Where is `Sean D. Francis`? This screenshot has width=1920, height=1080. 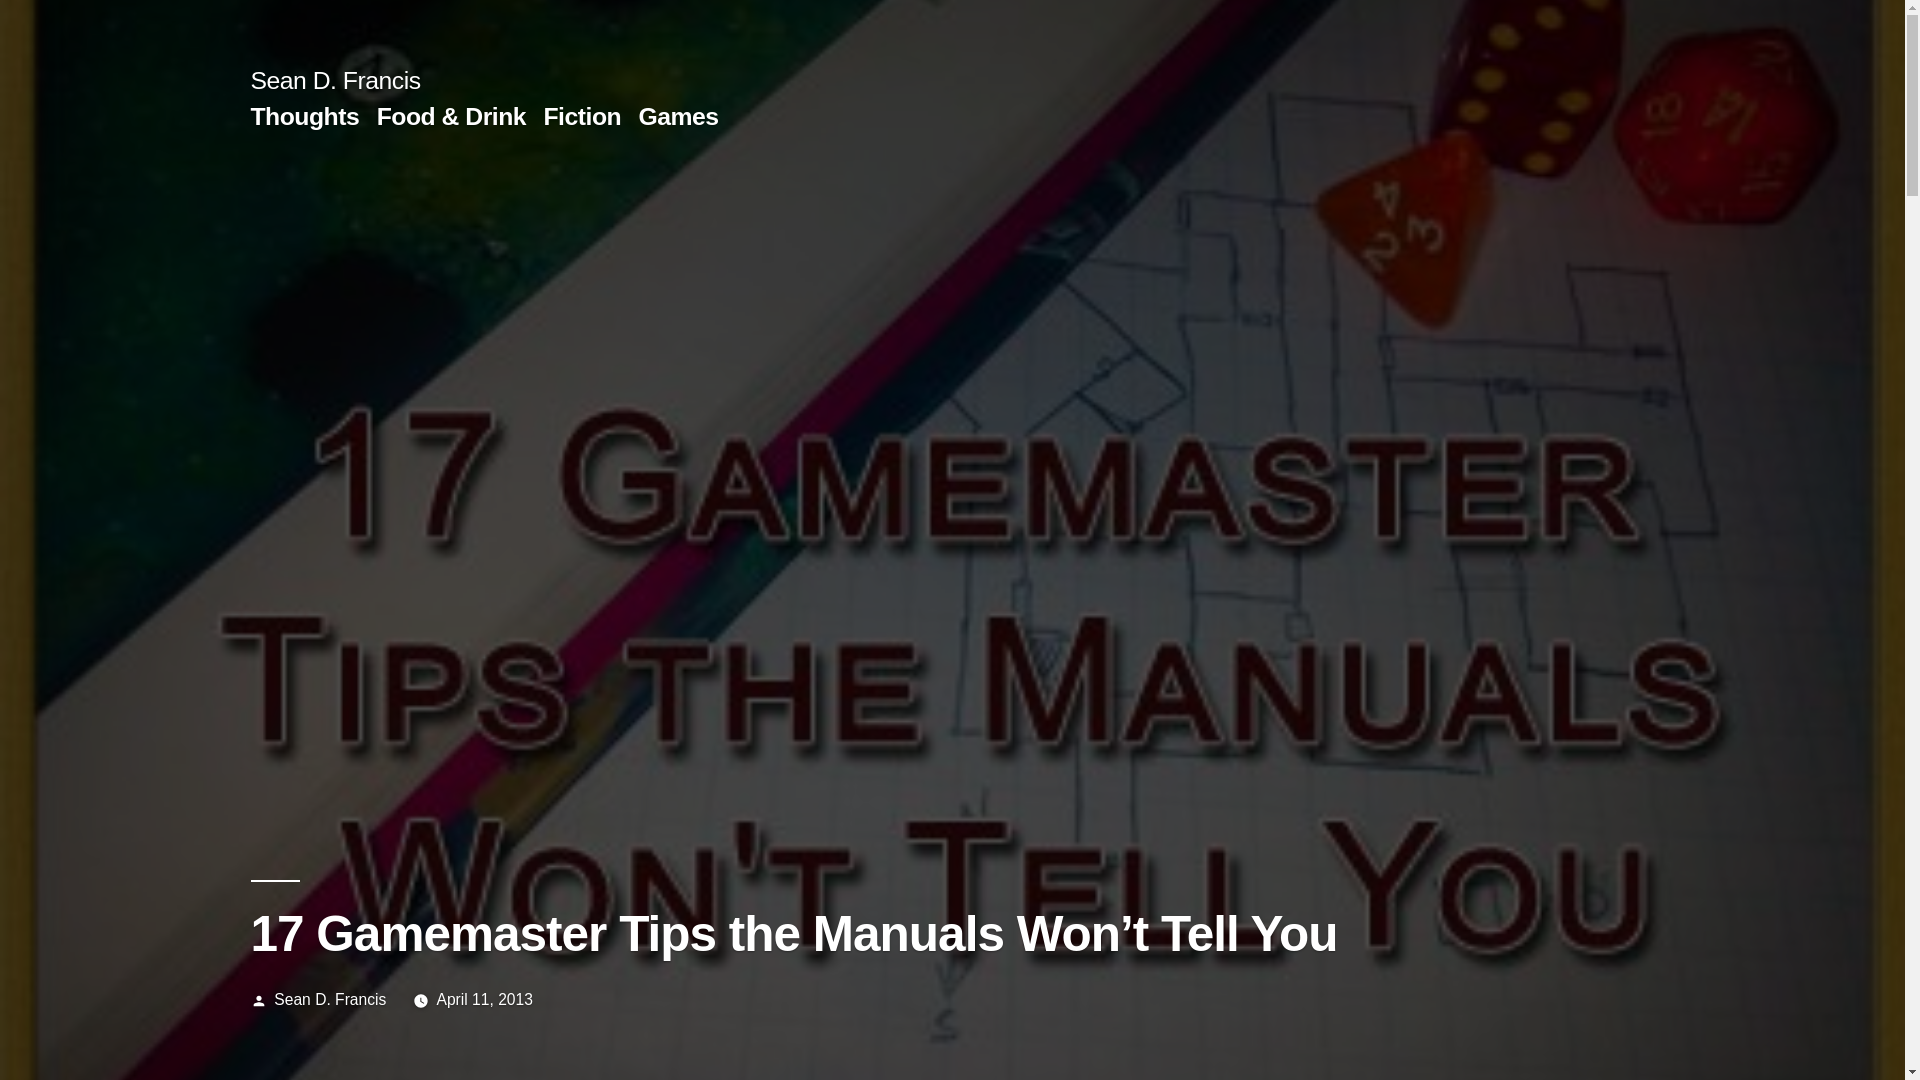 Sean D. Francis is located at coordinates (334, 80).